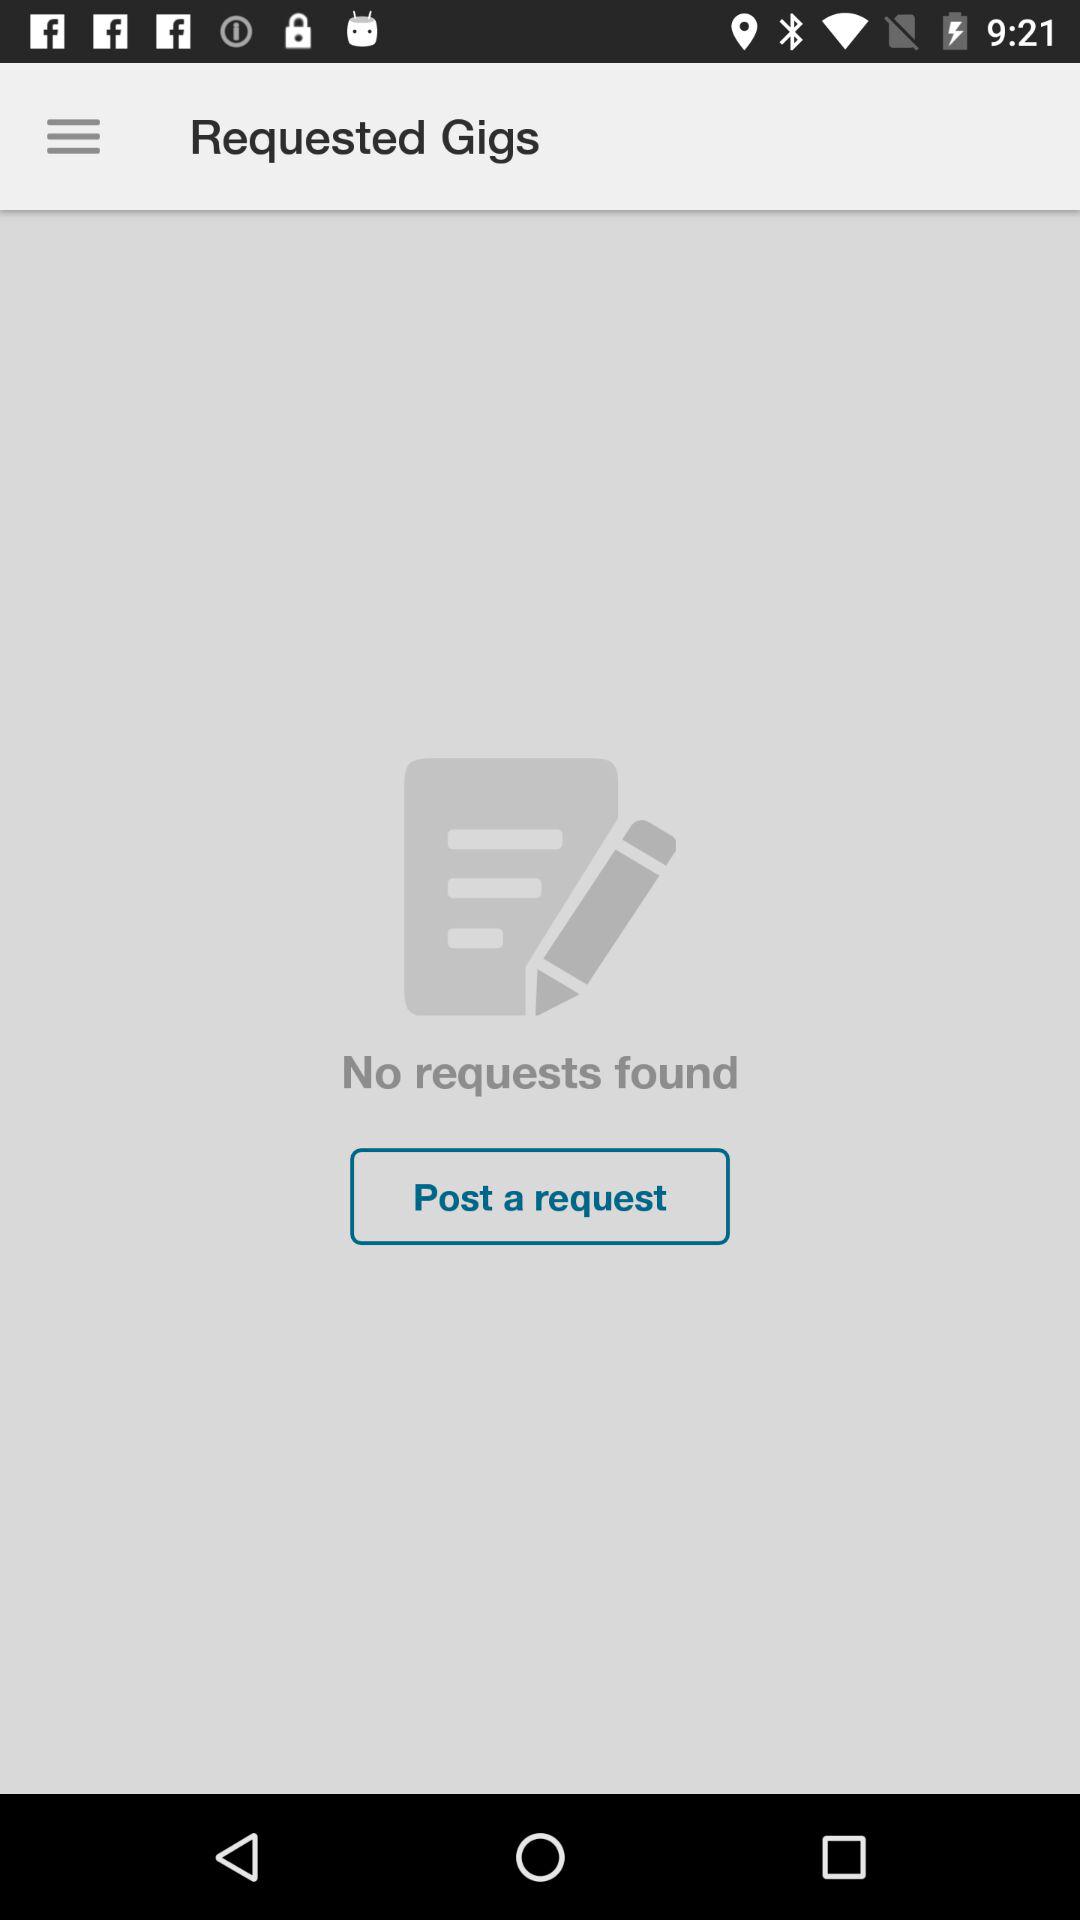 The image size is (1080, 1920). I want to click on swipe to the post a request, so click(540, 1196).